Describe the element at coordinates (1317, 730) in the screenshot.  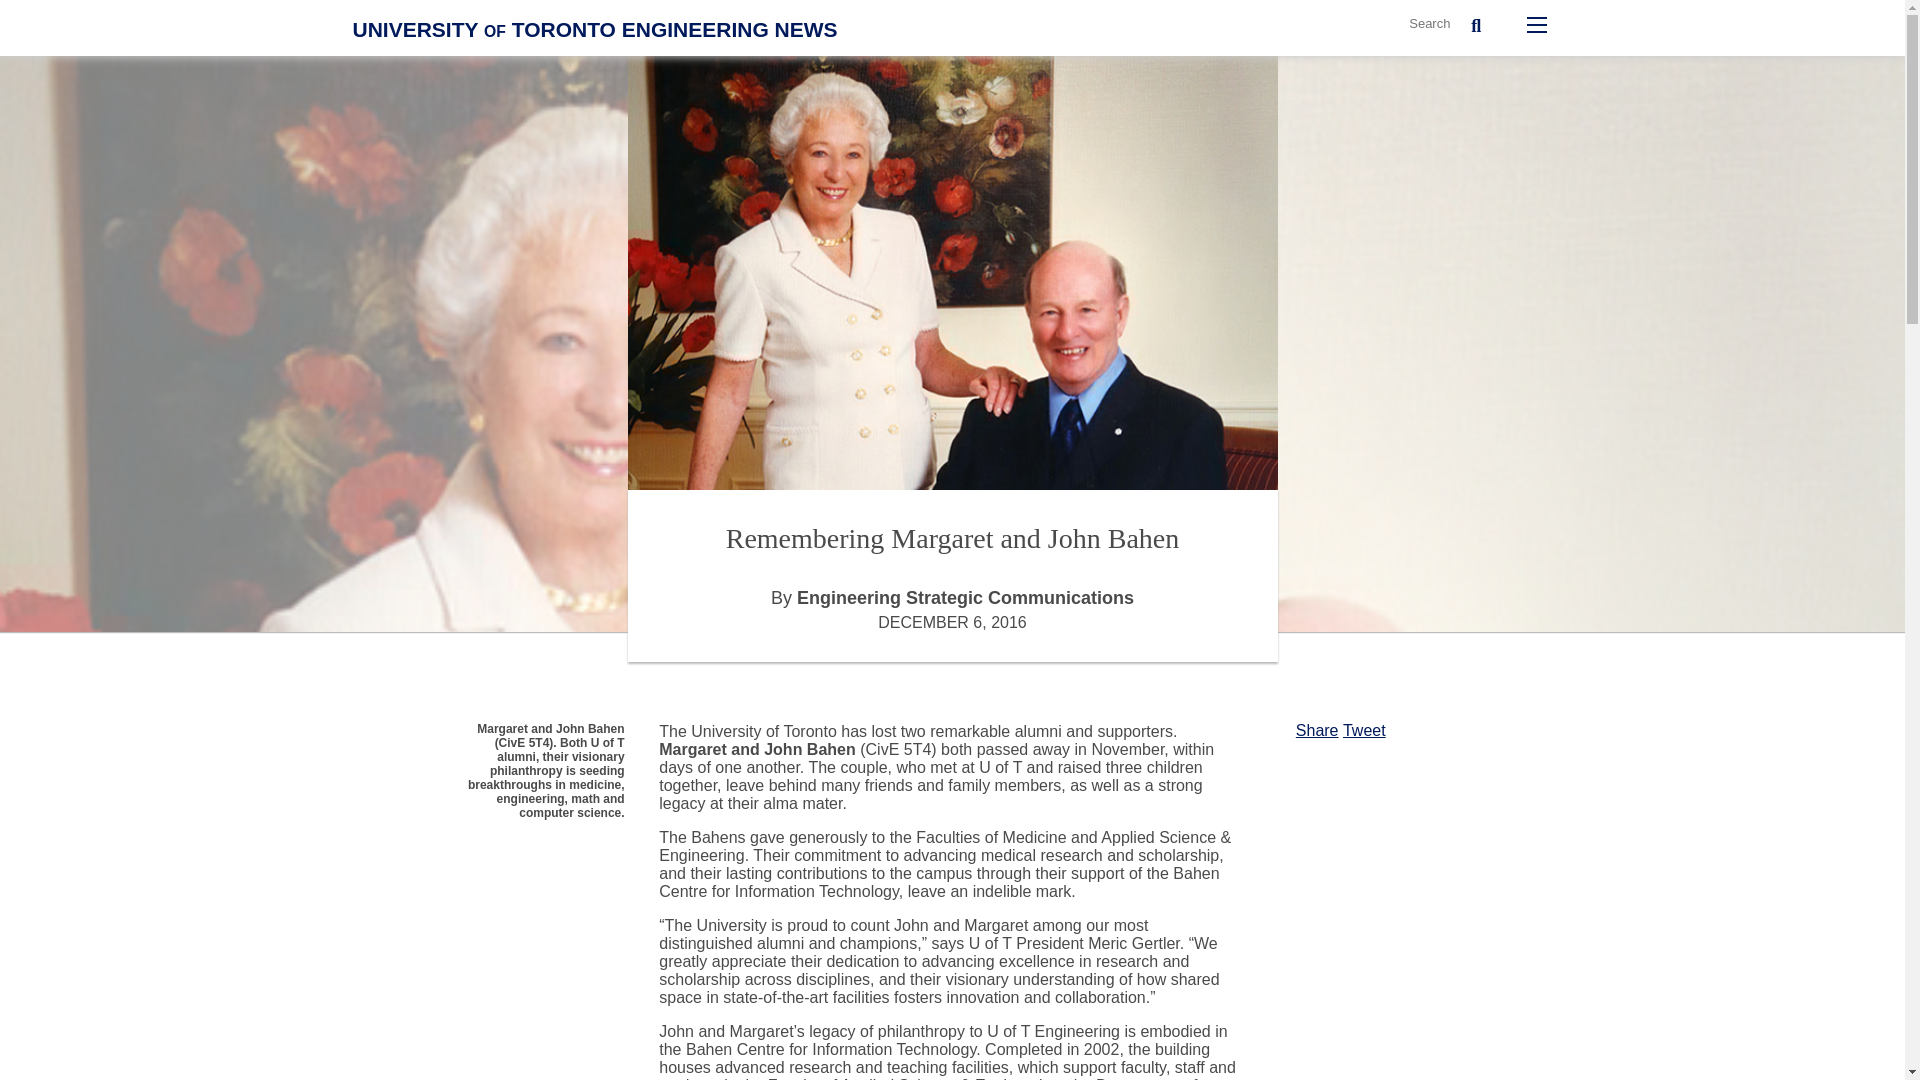
I see `Share` at that location.